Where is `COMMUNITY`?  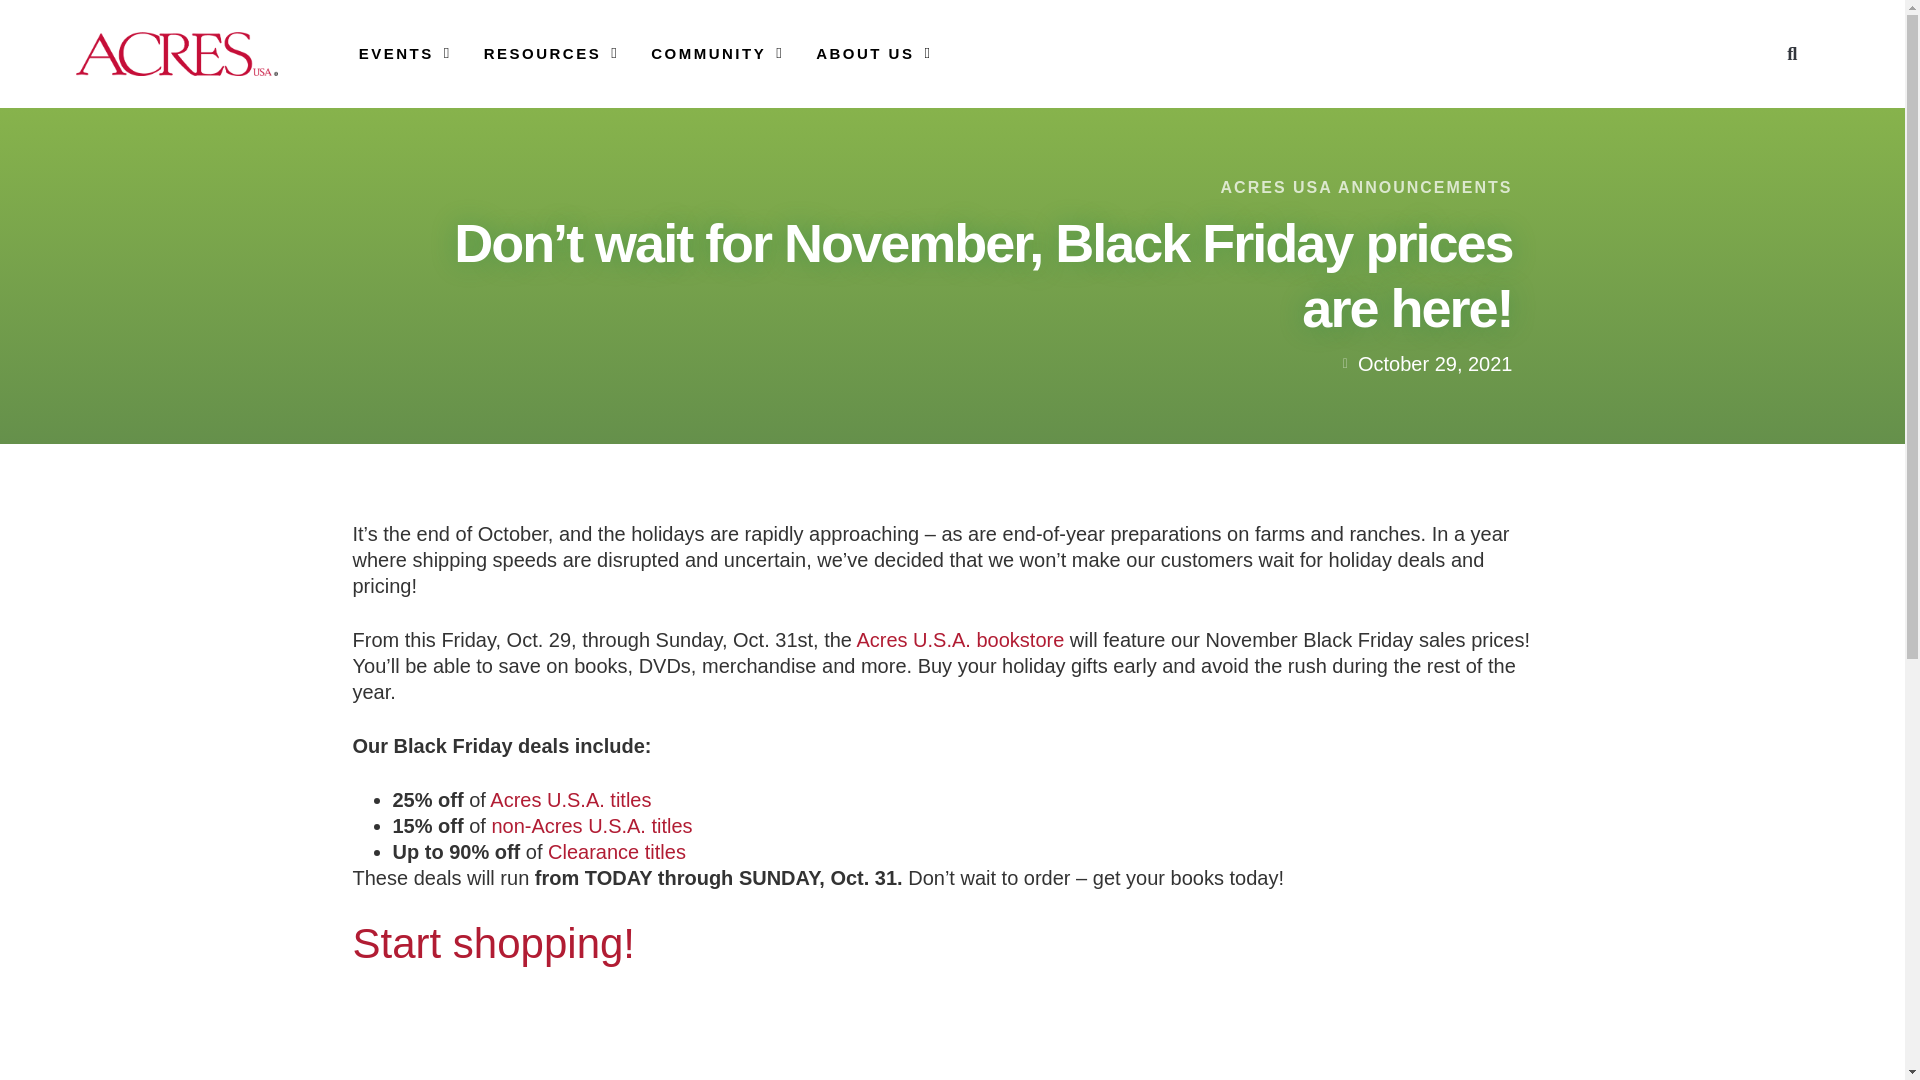
COMMUNITY is located at coordinates (716, 53).